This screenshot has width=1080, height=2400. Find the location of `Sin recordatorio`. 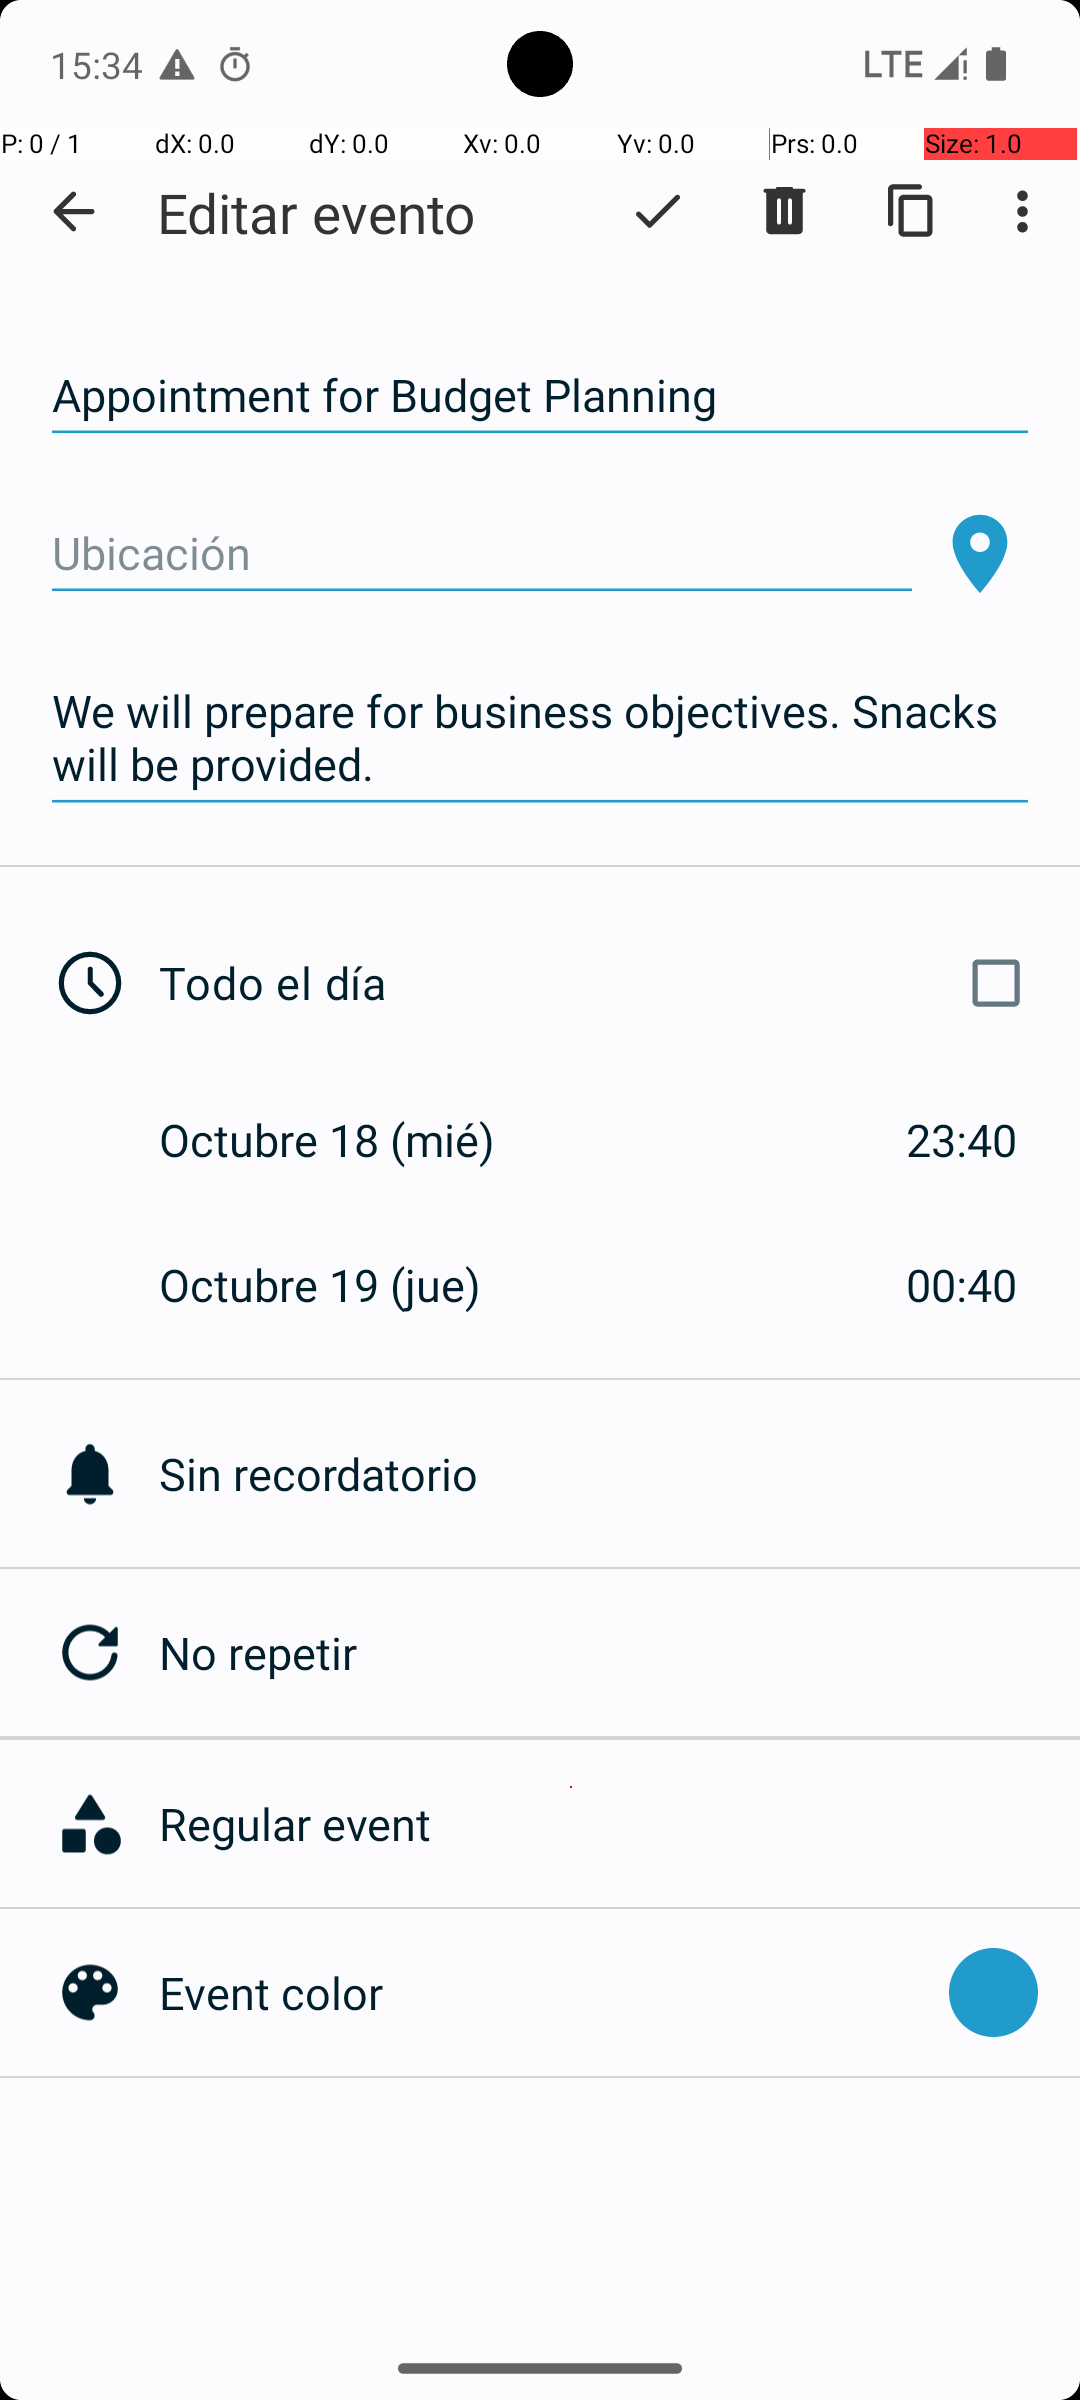

Sin recordatorio is located at coordinates (620, 1474).